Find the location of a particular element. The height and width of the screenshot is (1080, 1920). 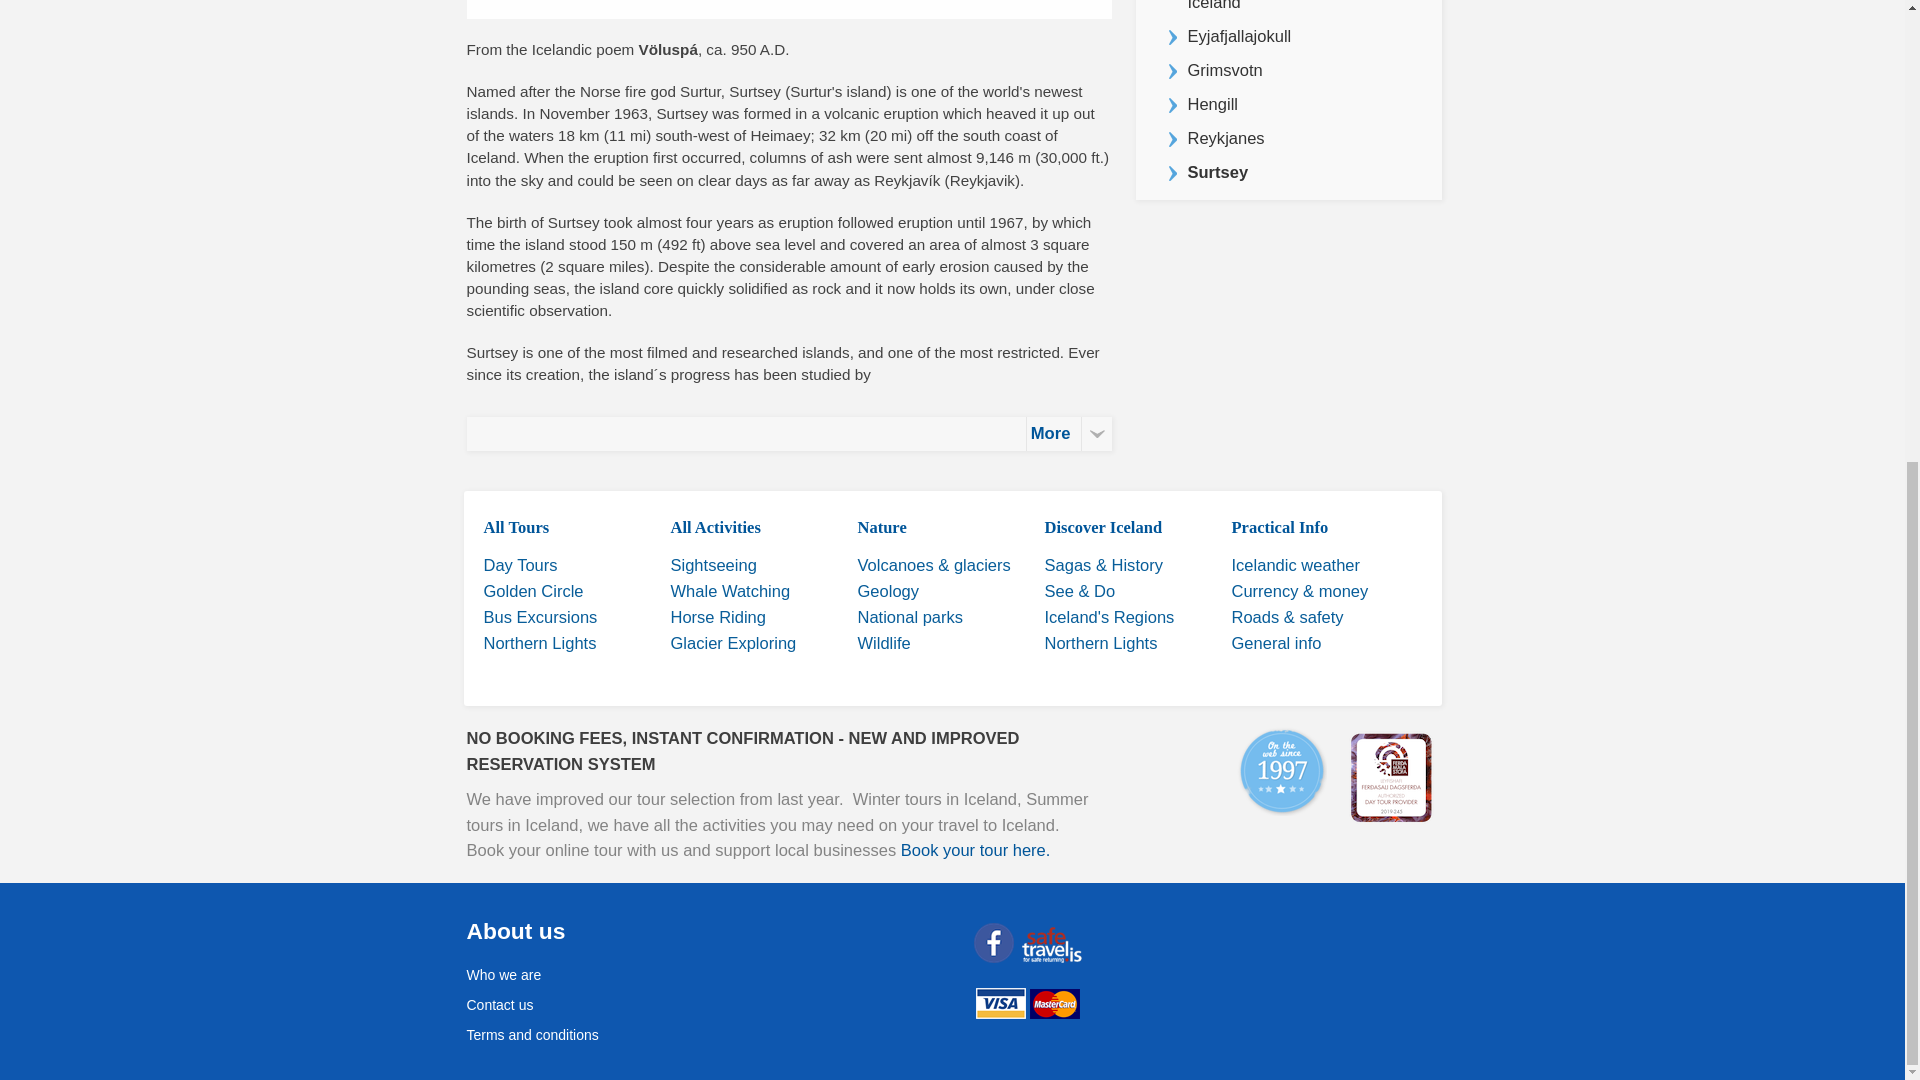

All Tours is located at coordinates (516, 527).